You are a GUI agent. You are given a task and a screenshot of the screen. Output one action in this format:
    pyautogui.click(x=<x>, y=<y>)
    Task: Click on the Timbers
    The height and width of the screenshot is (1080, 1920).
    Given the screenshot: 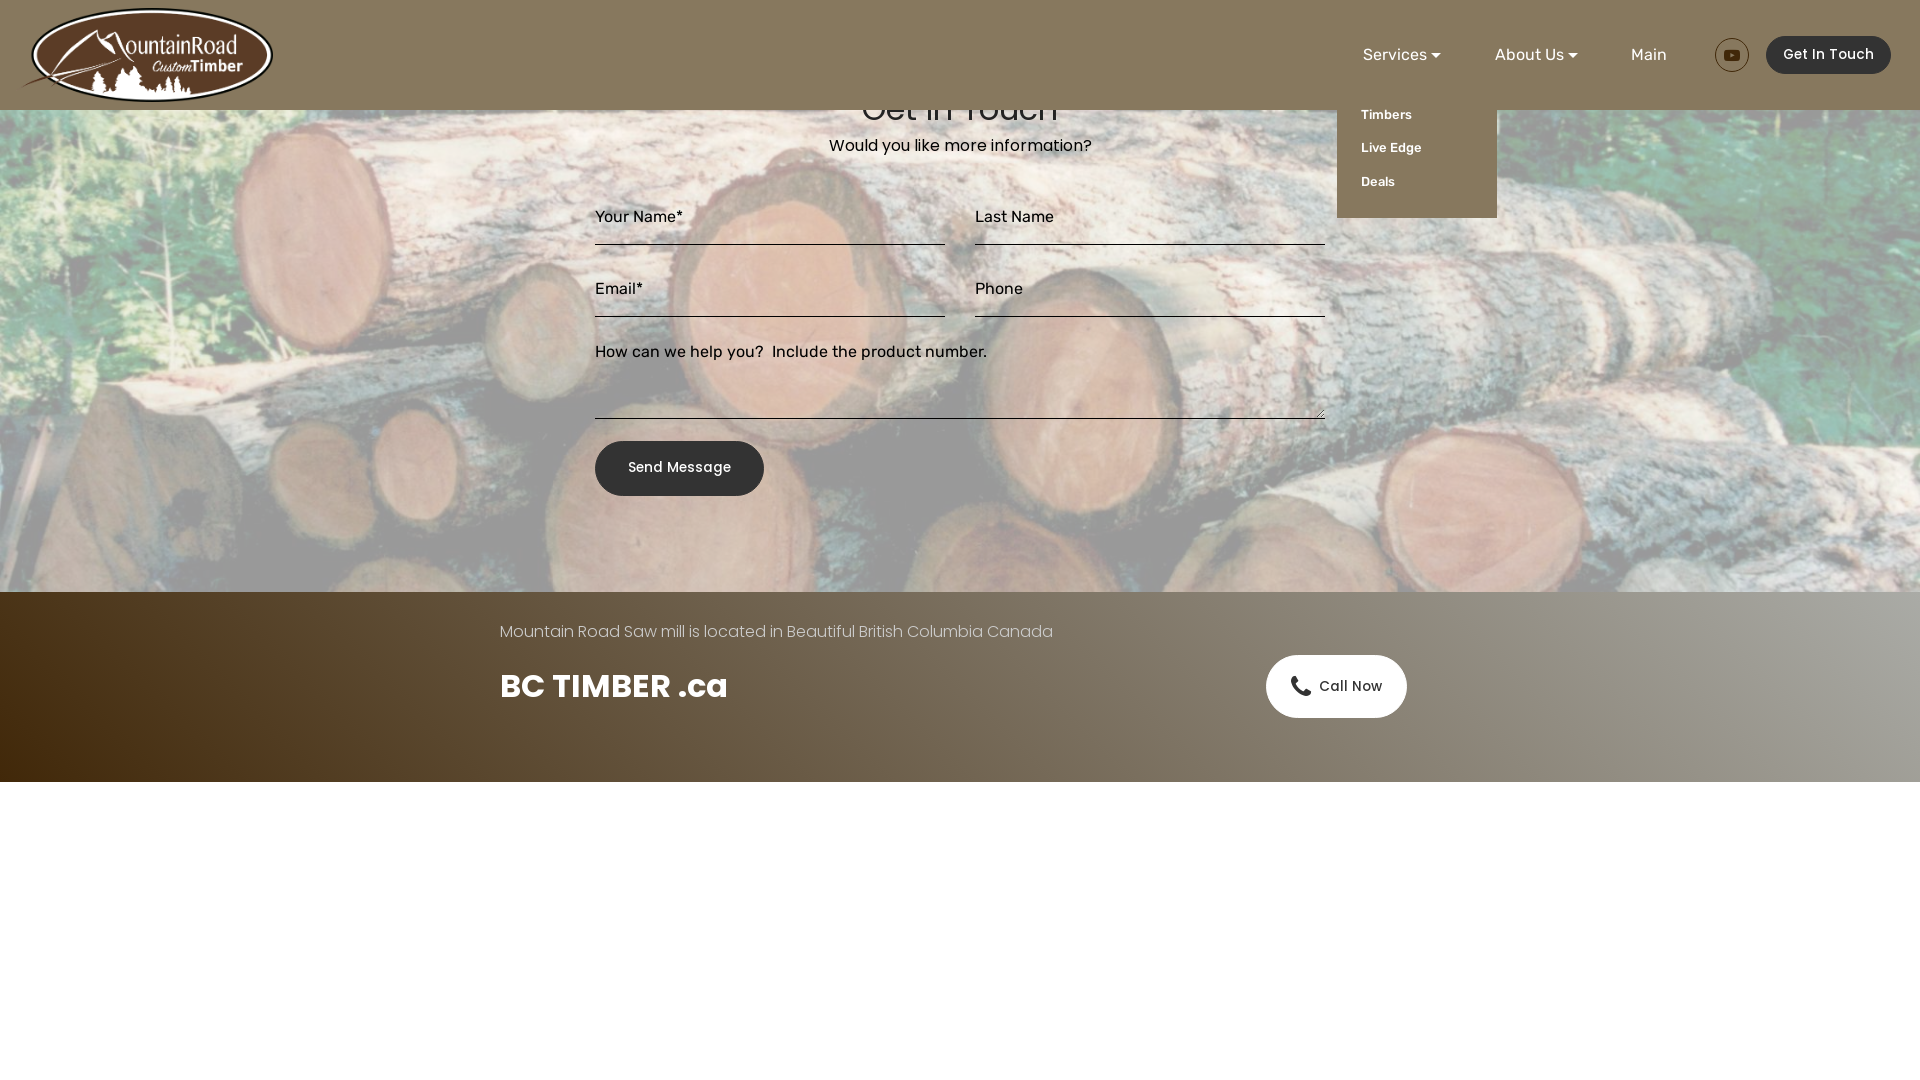 What is the action you would take?
    pyautogui.click(x=1417, y=115)
    